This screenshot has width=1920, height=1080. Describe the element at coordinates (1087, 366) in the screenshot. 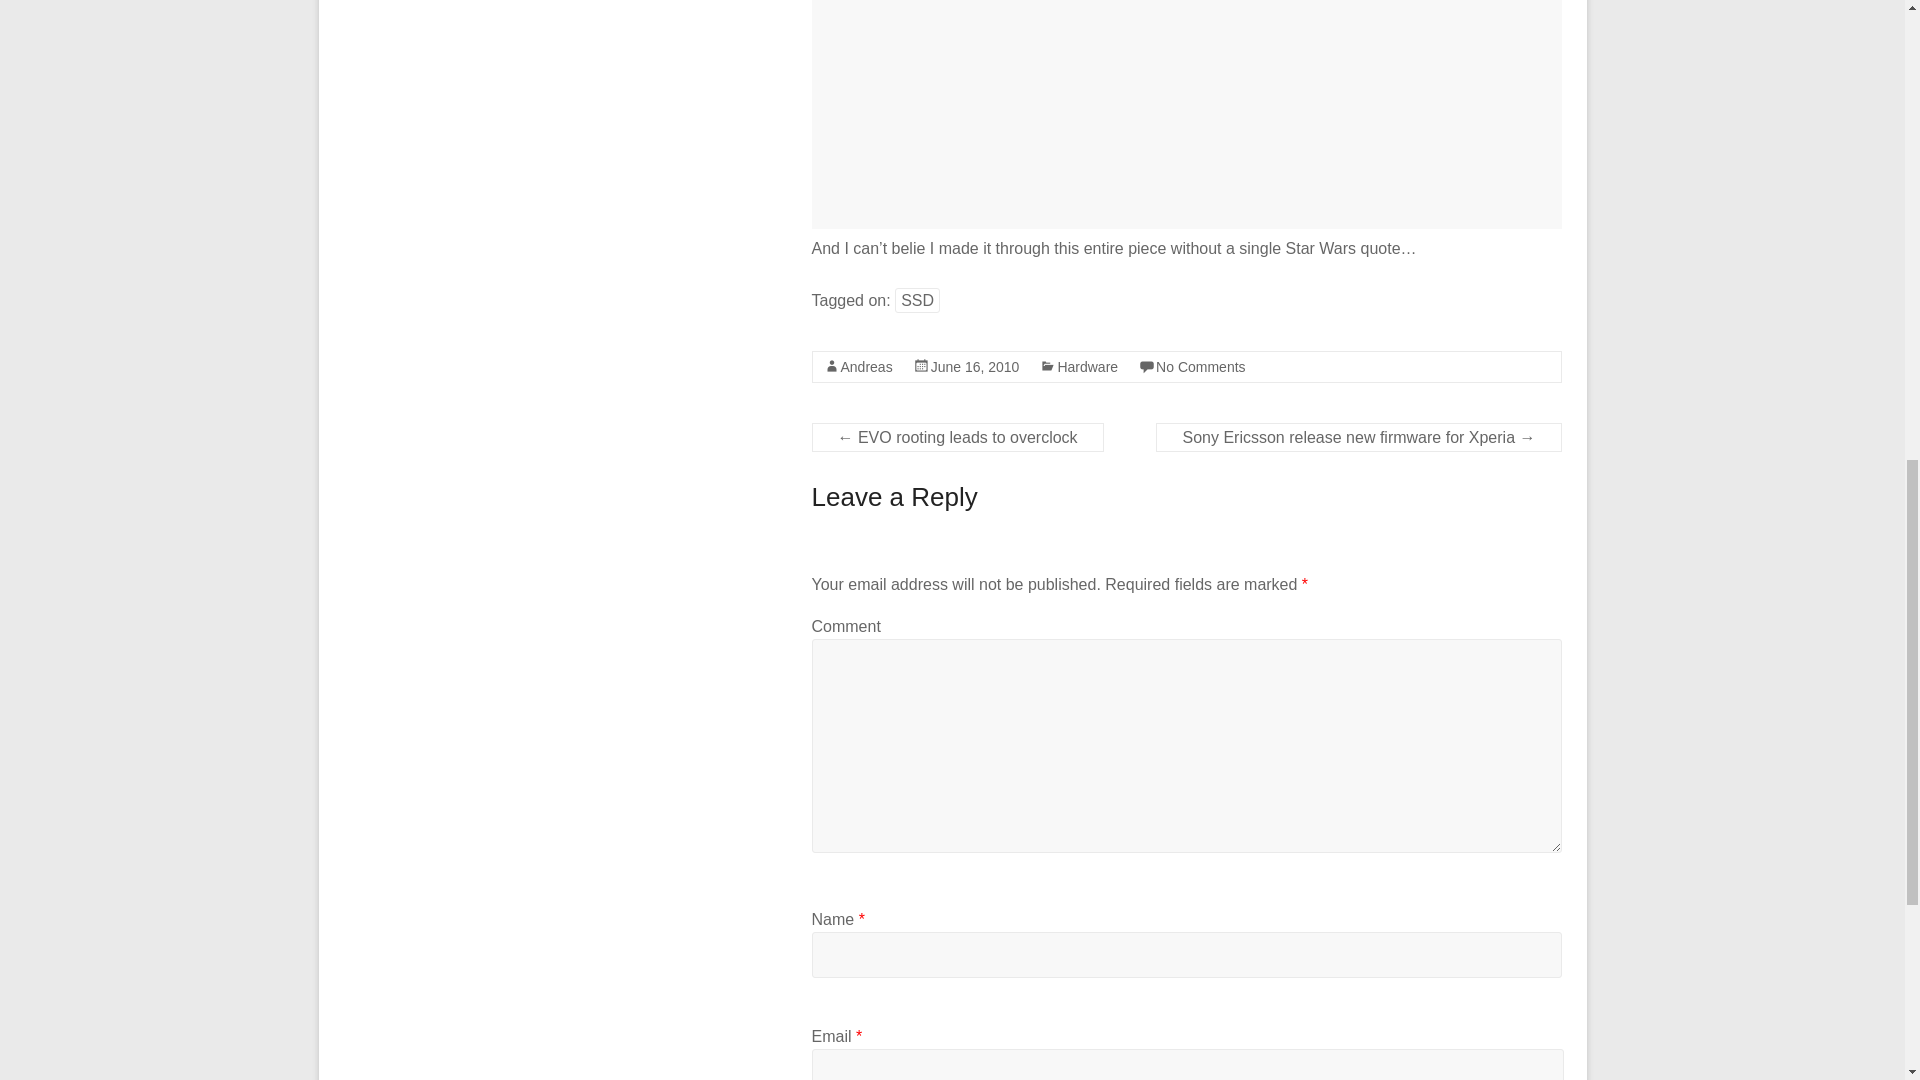

I see `Hardware` at that location.